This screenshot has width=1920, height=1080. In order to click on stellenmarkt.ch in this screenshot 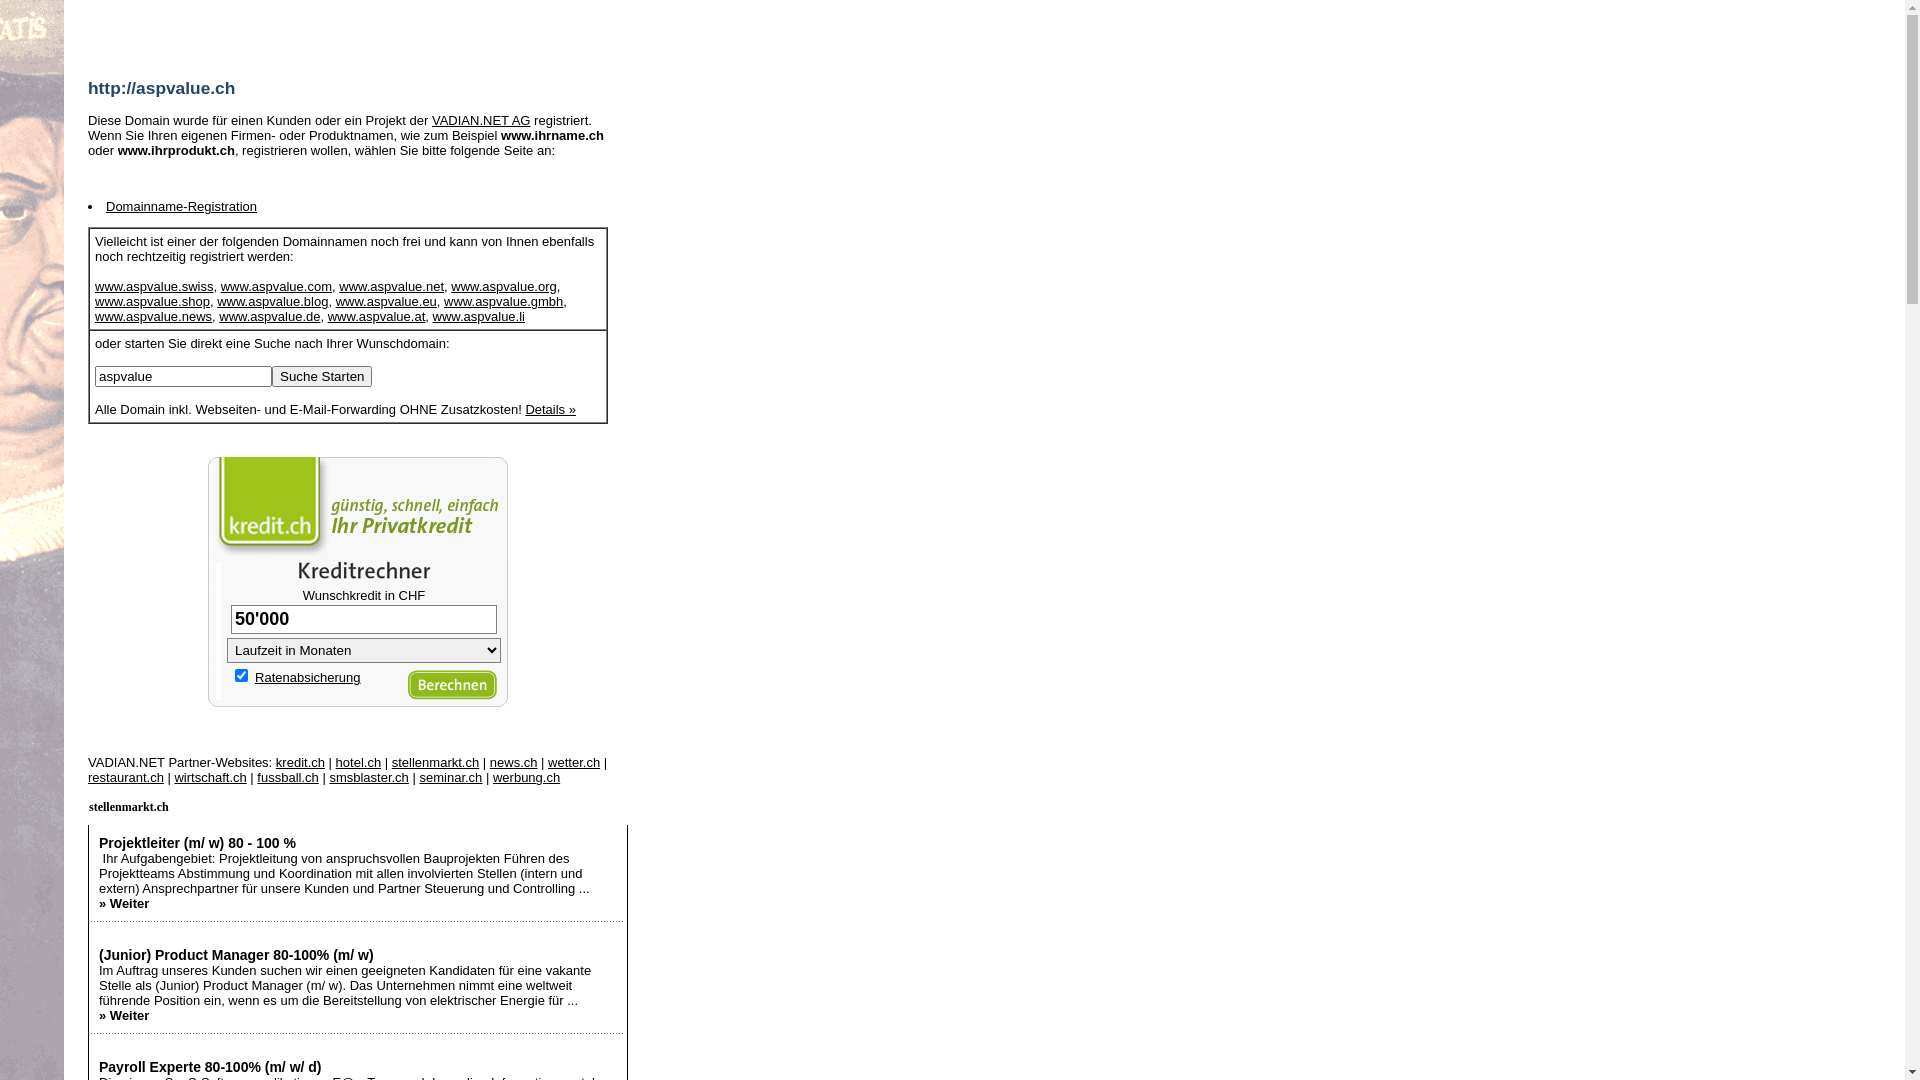, I will do `click(129, 807)`.